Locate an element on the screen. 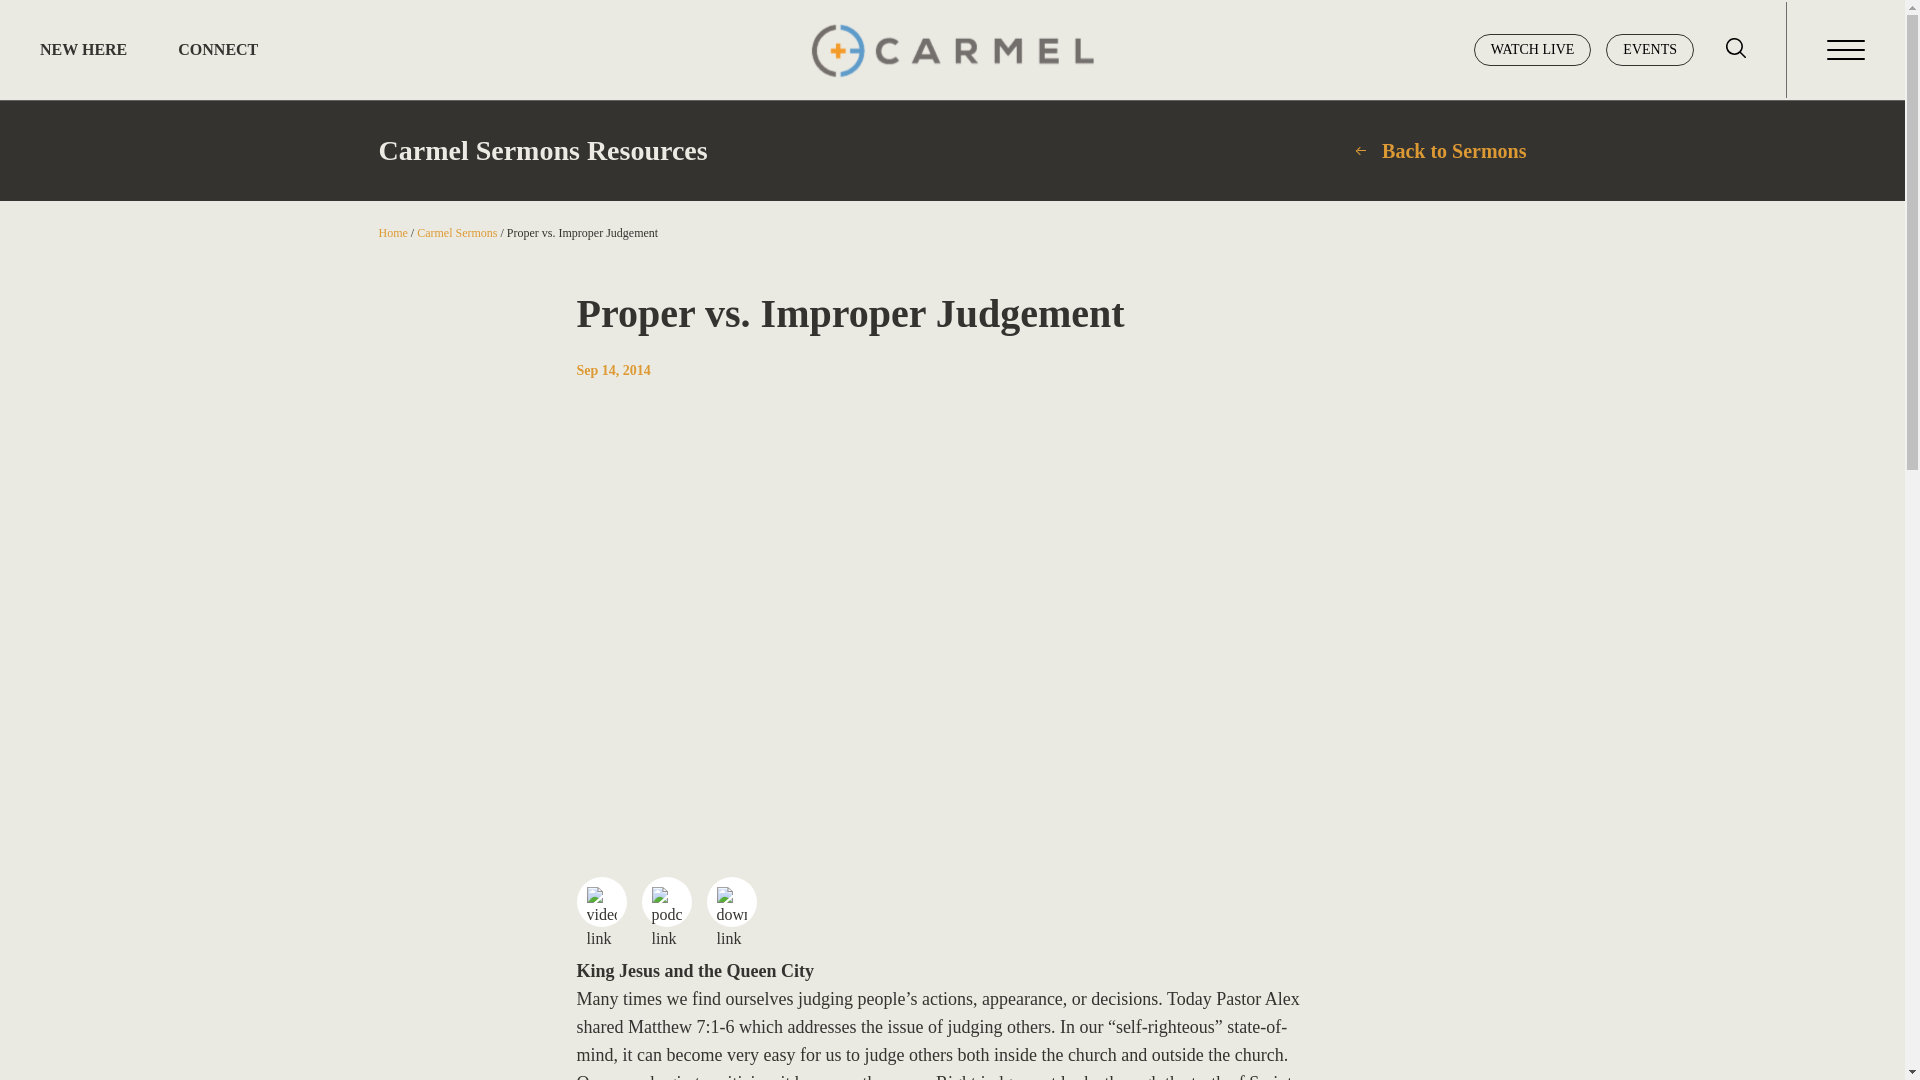 This screenshot has height=1080, width=1920. NEW HERE is located at coordinates (83, 50).